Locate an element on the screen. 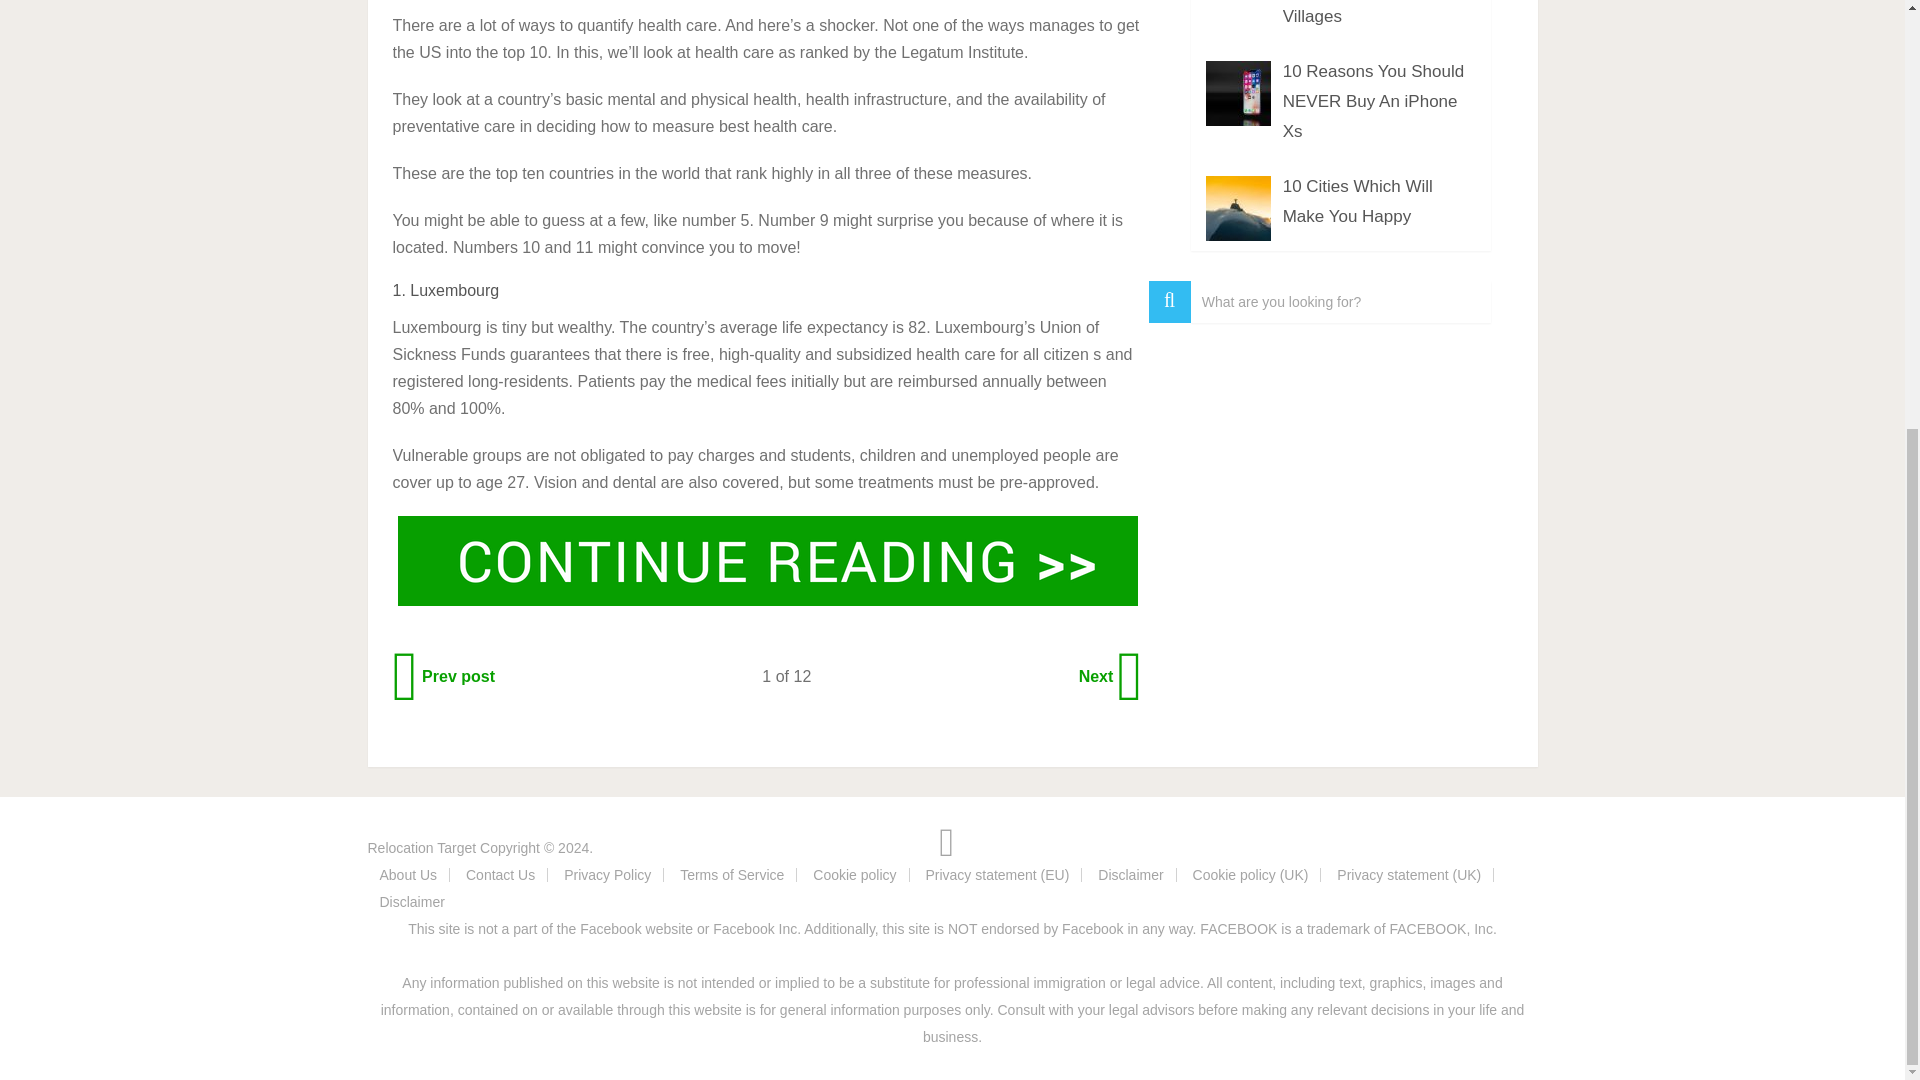 This screenshot has width=1920, height=1080. 10 Reasons You Should NEVER Buy An iPhone Xs is located at coordinates (1373, 101).